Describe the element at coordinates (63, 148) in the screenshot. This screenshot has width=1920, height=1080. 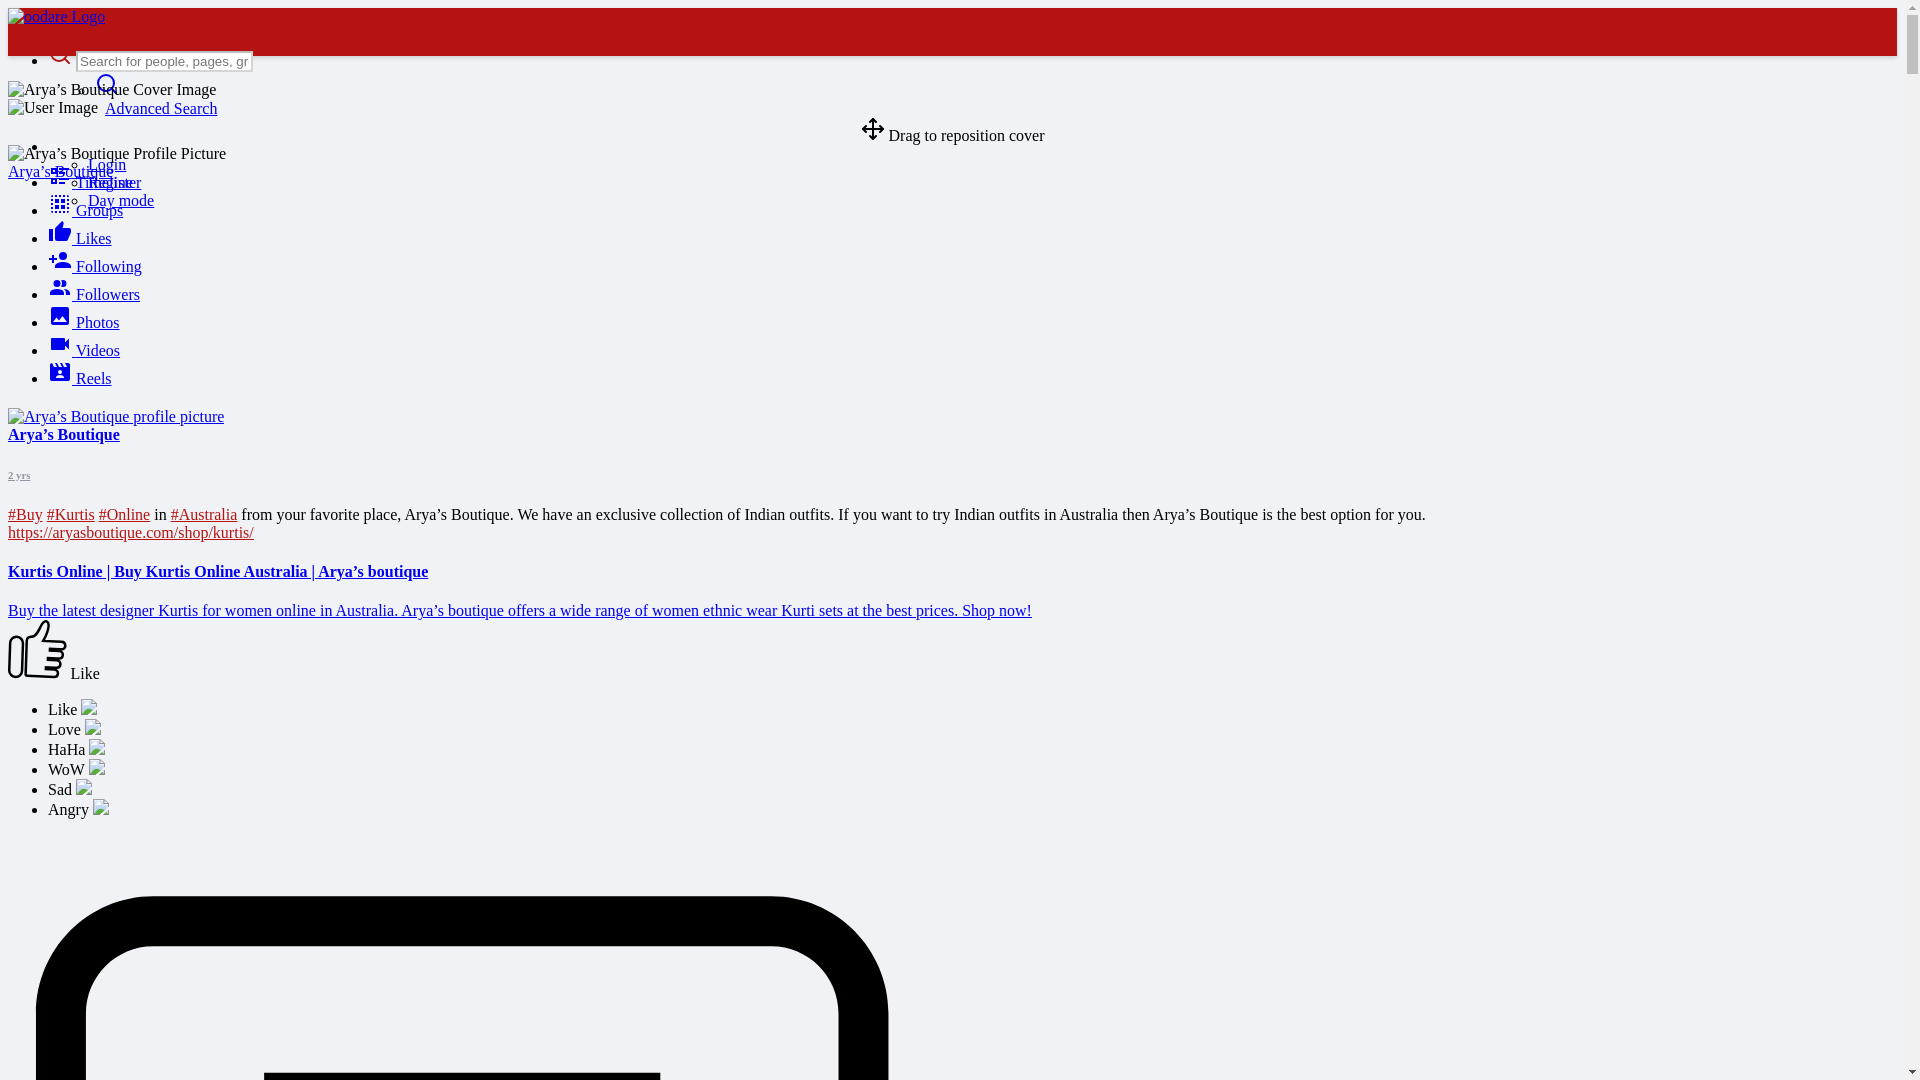
I see `Guest` at that location.